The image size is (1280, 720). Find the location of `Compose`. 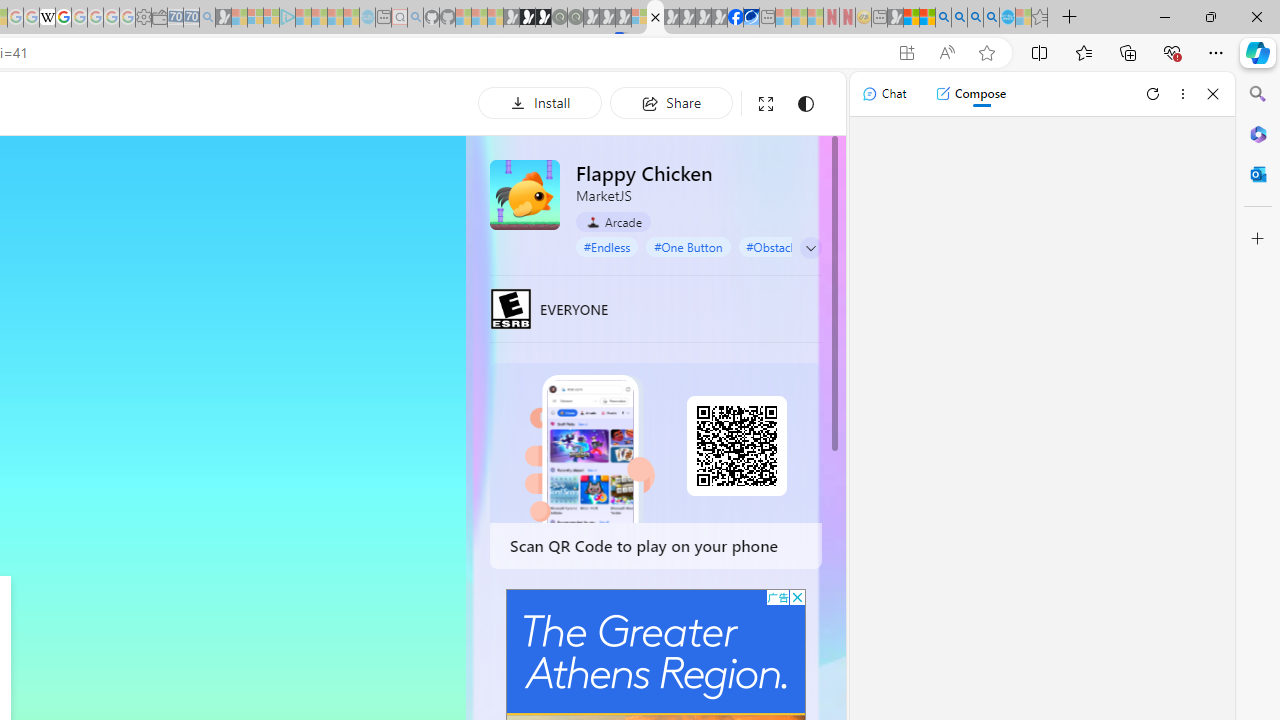

Compose is located at coordinates (970, 94).